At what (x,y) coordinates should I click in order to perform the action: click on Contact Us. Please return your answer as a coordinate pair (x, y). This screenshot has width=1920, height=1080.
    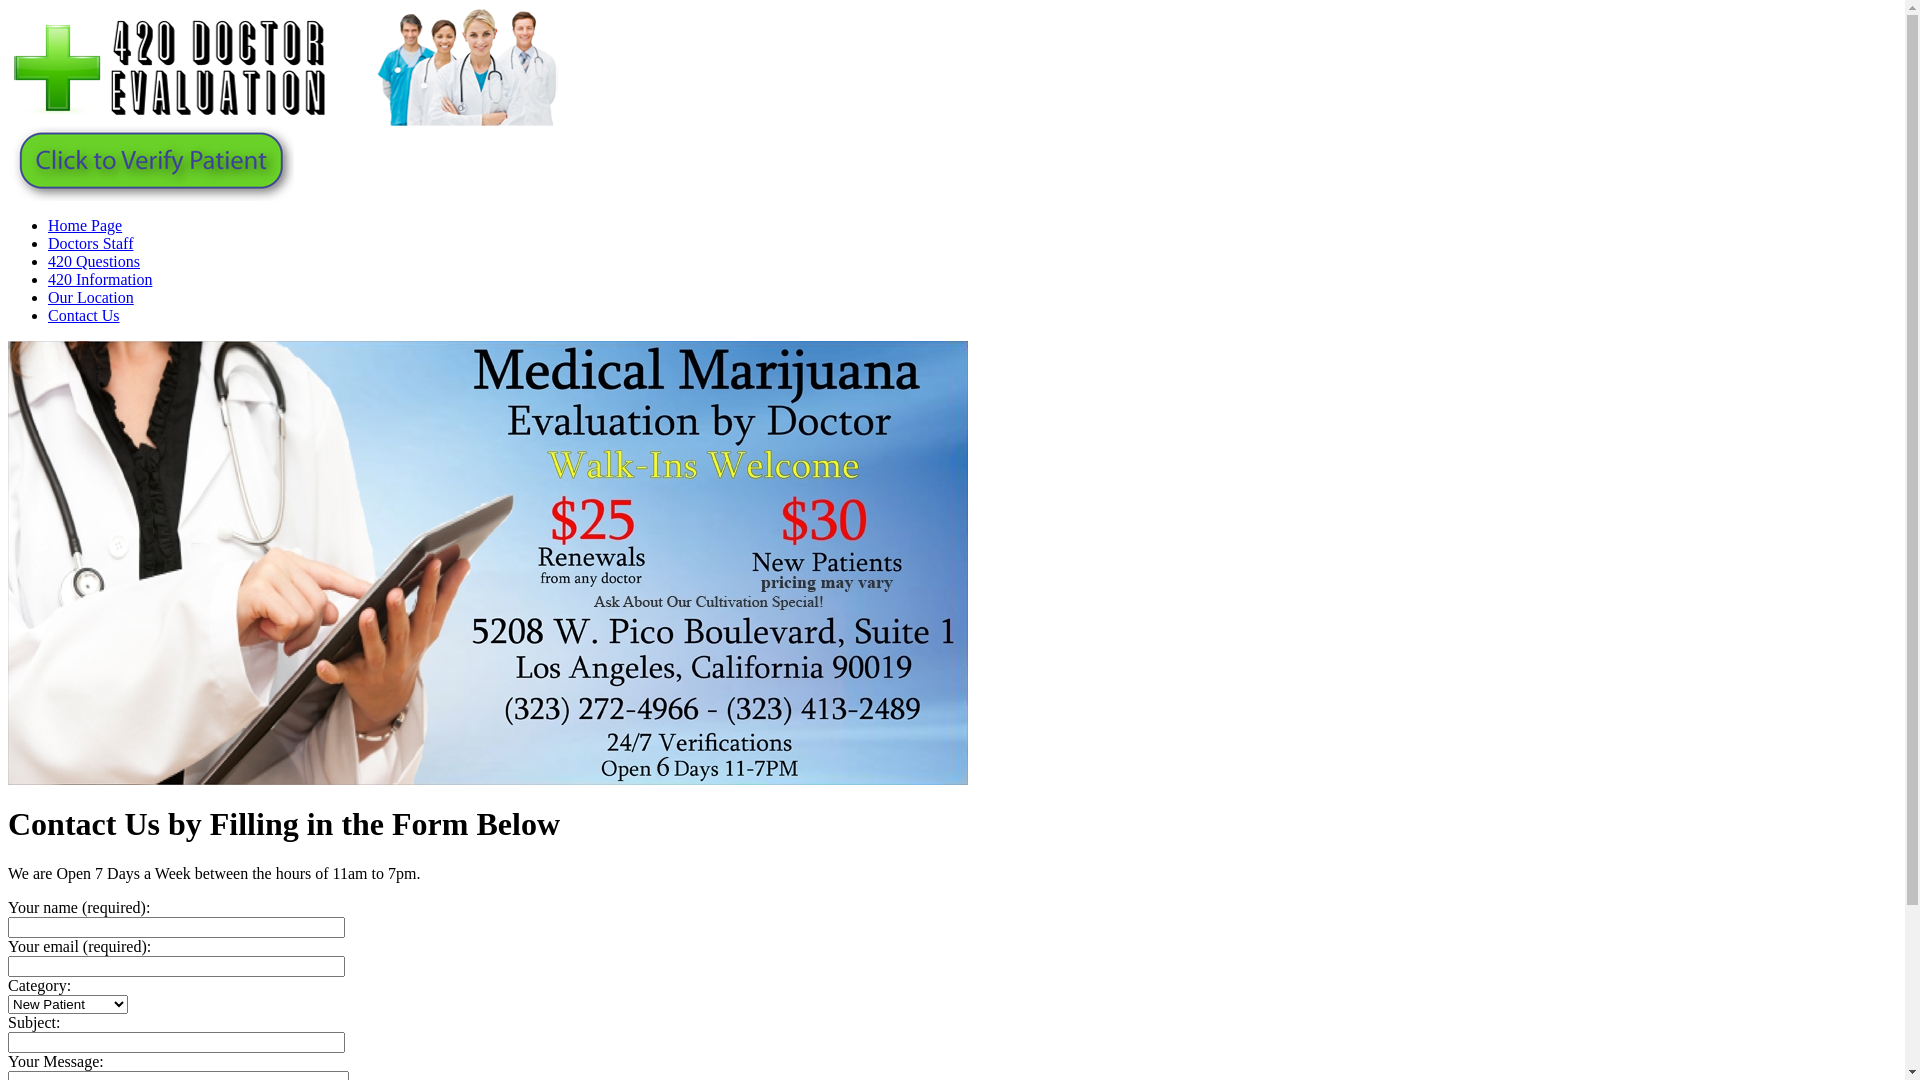
    Looking at the image, I should click on (84, 316).